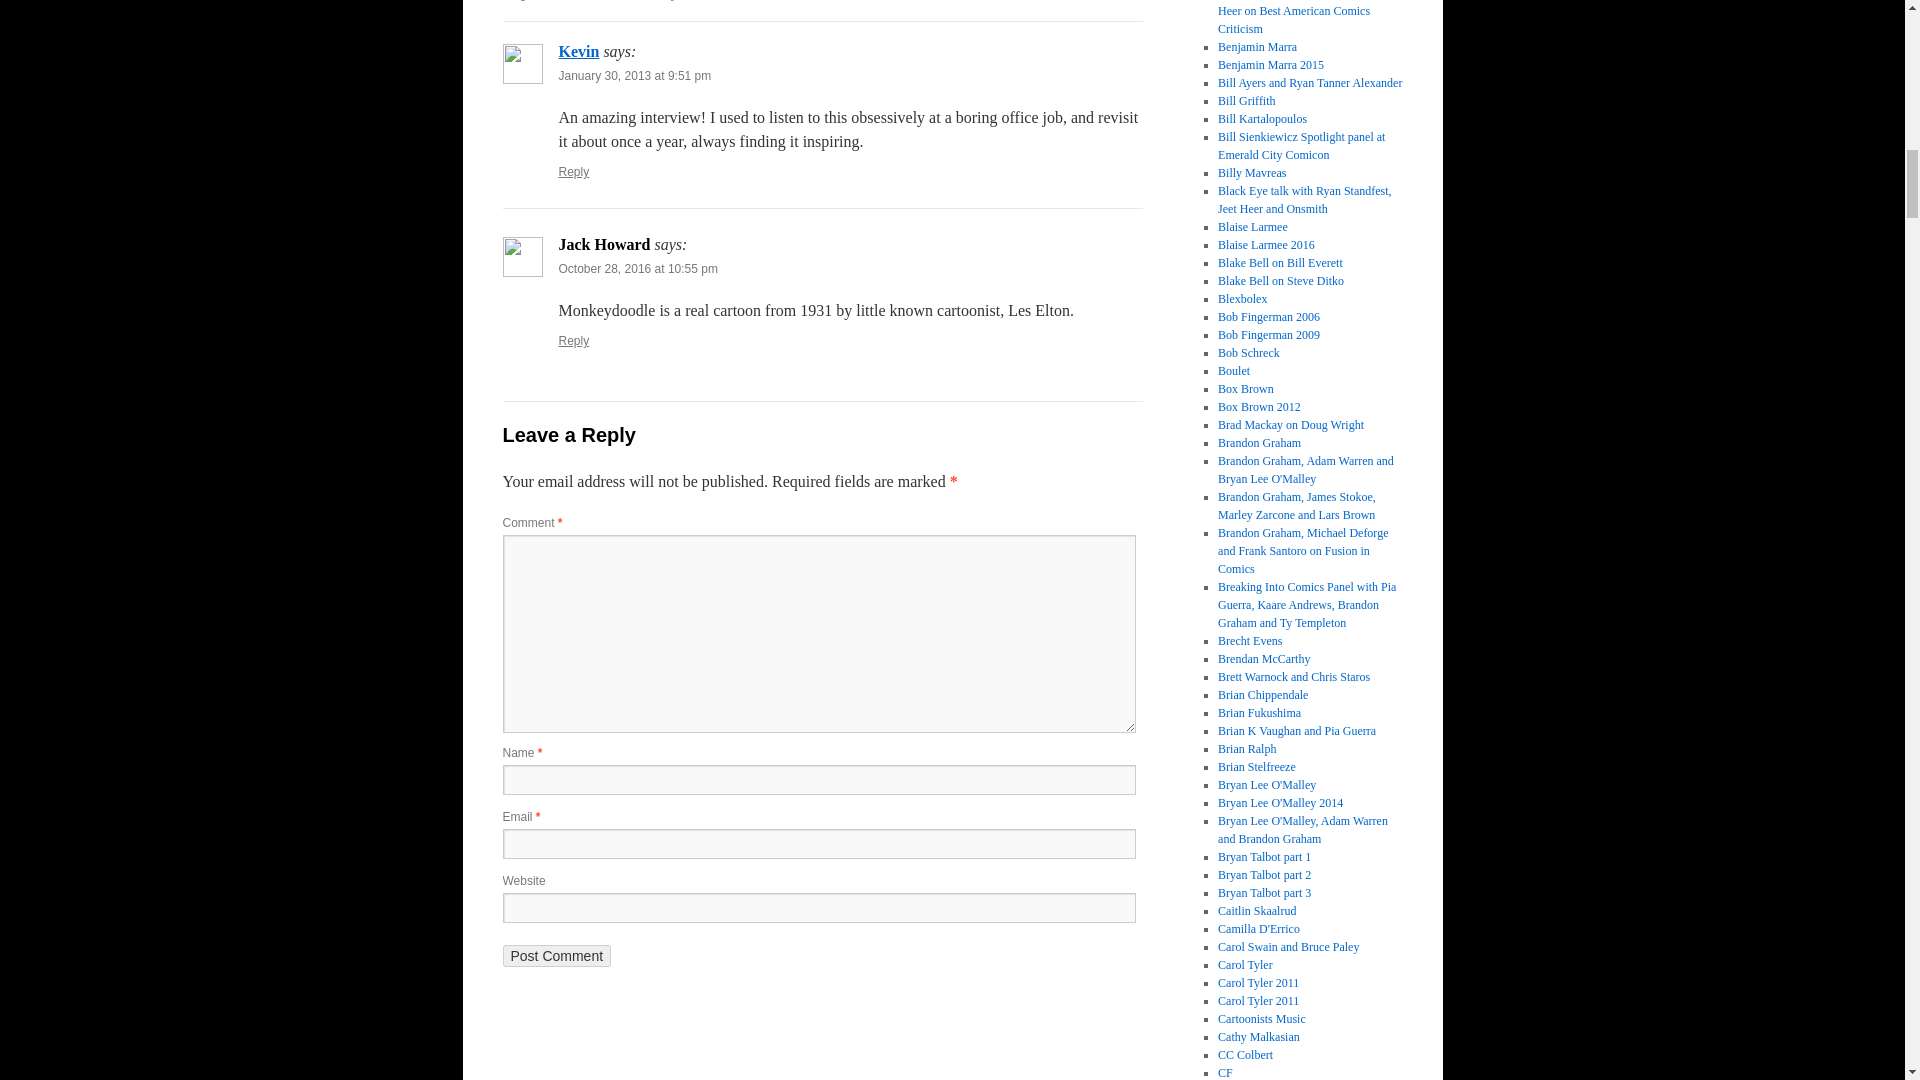 The width and height of the screenshot is (1920, 1080). What do you see at coordinates (634, 76) in the screenshot?
I see `January 30, 2013 at 9:51 pm` at bounding box center [634, 76].